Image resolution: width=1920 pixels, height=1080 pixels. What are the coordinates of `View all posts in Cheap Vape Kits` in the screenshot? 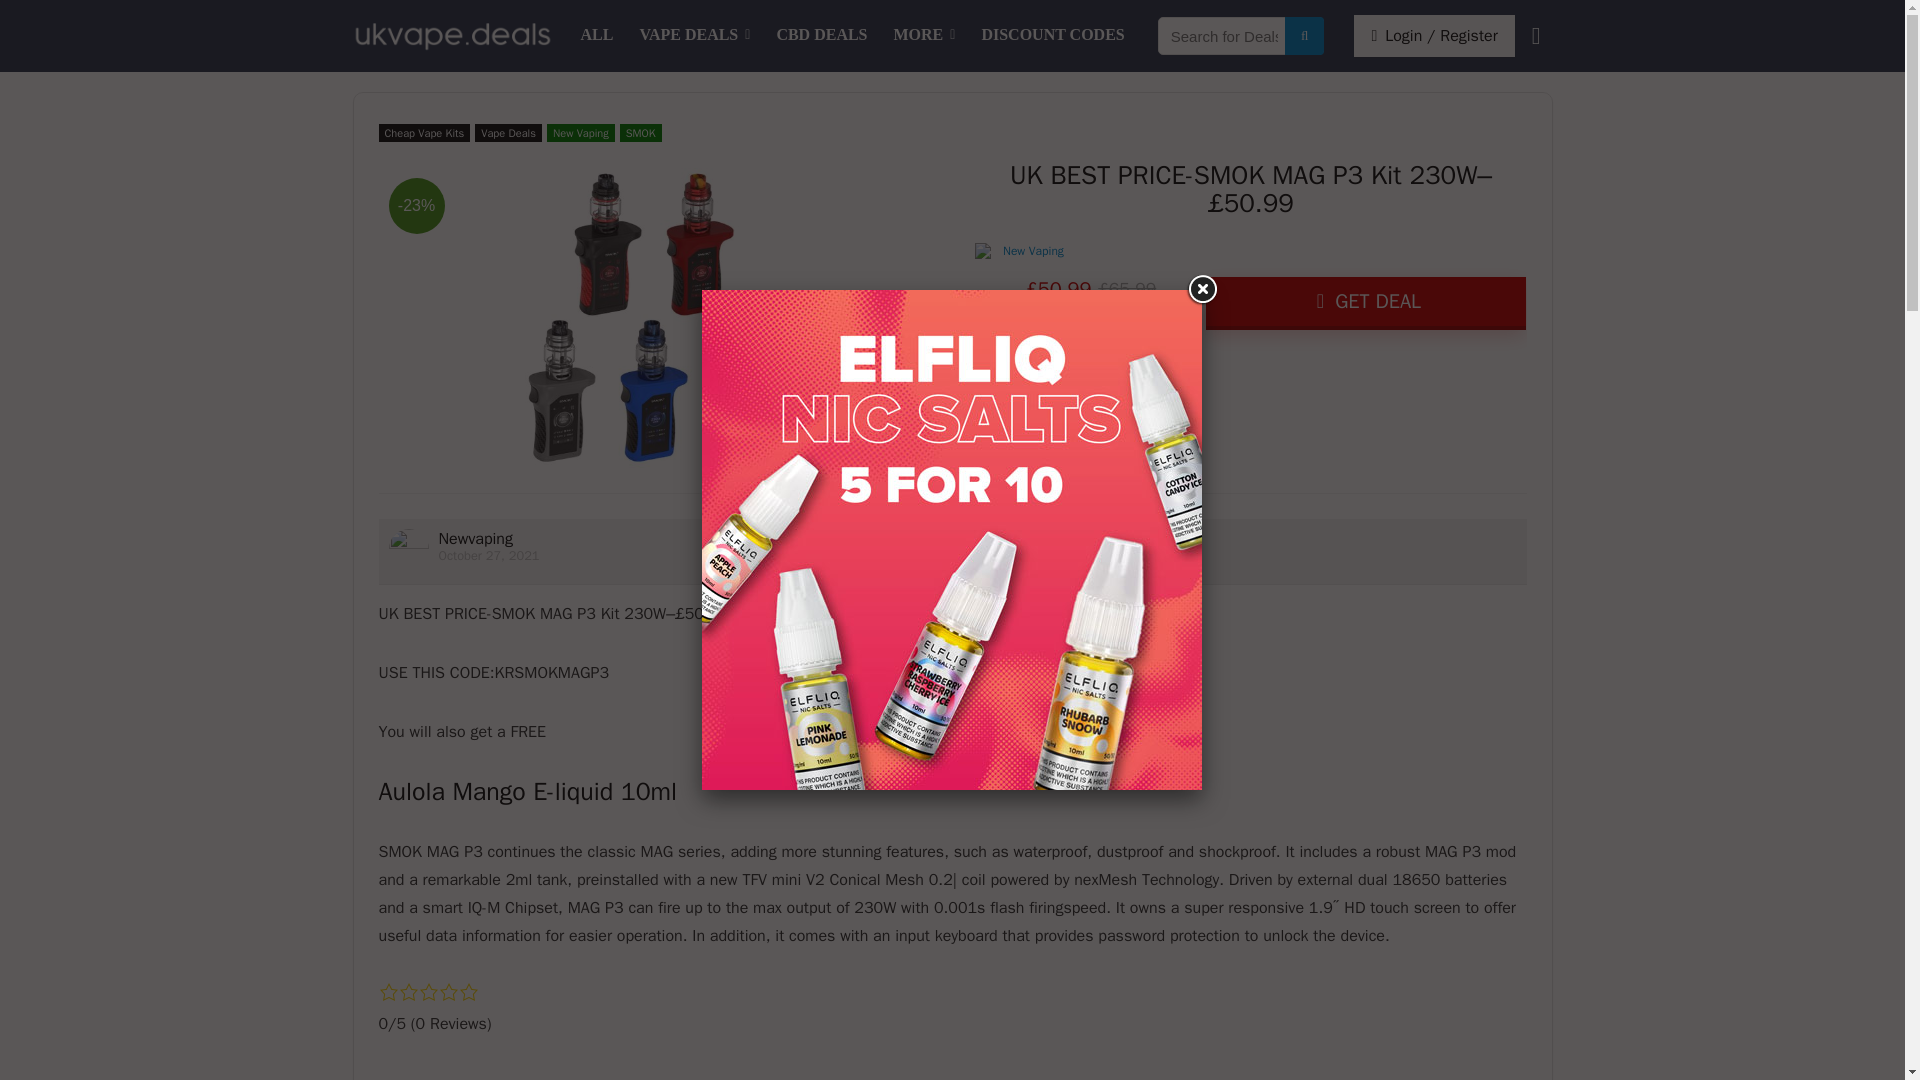 It's located at (424, 132).